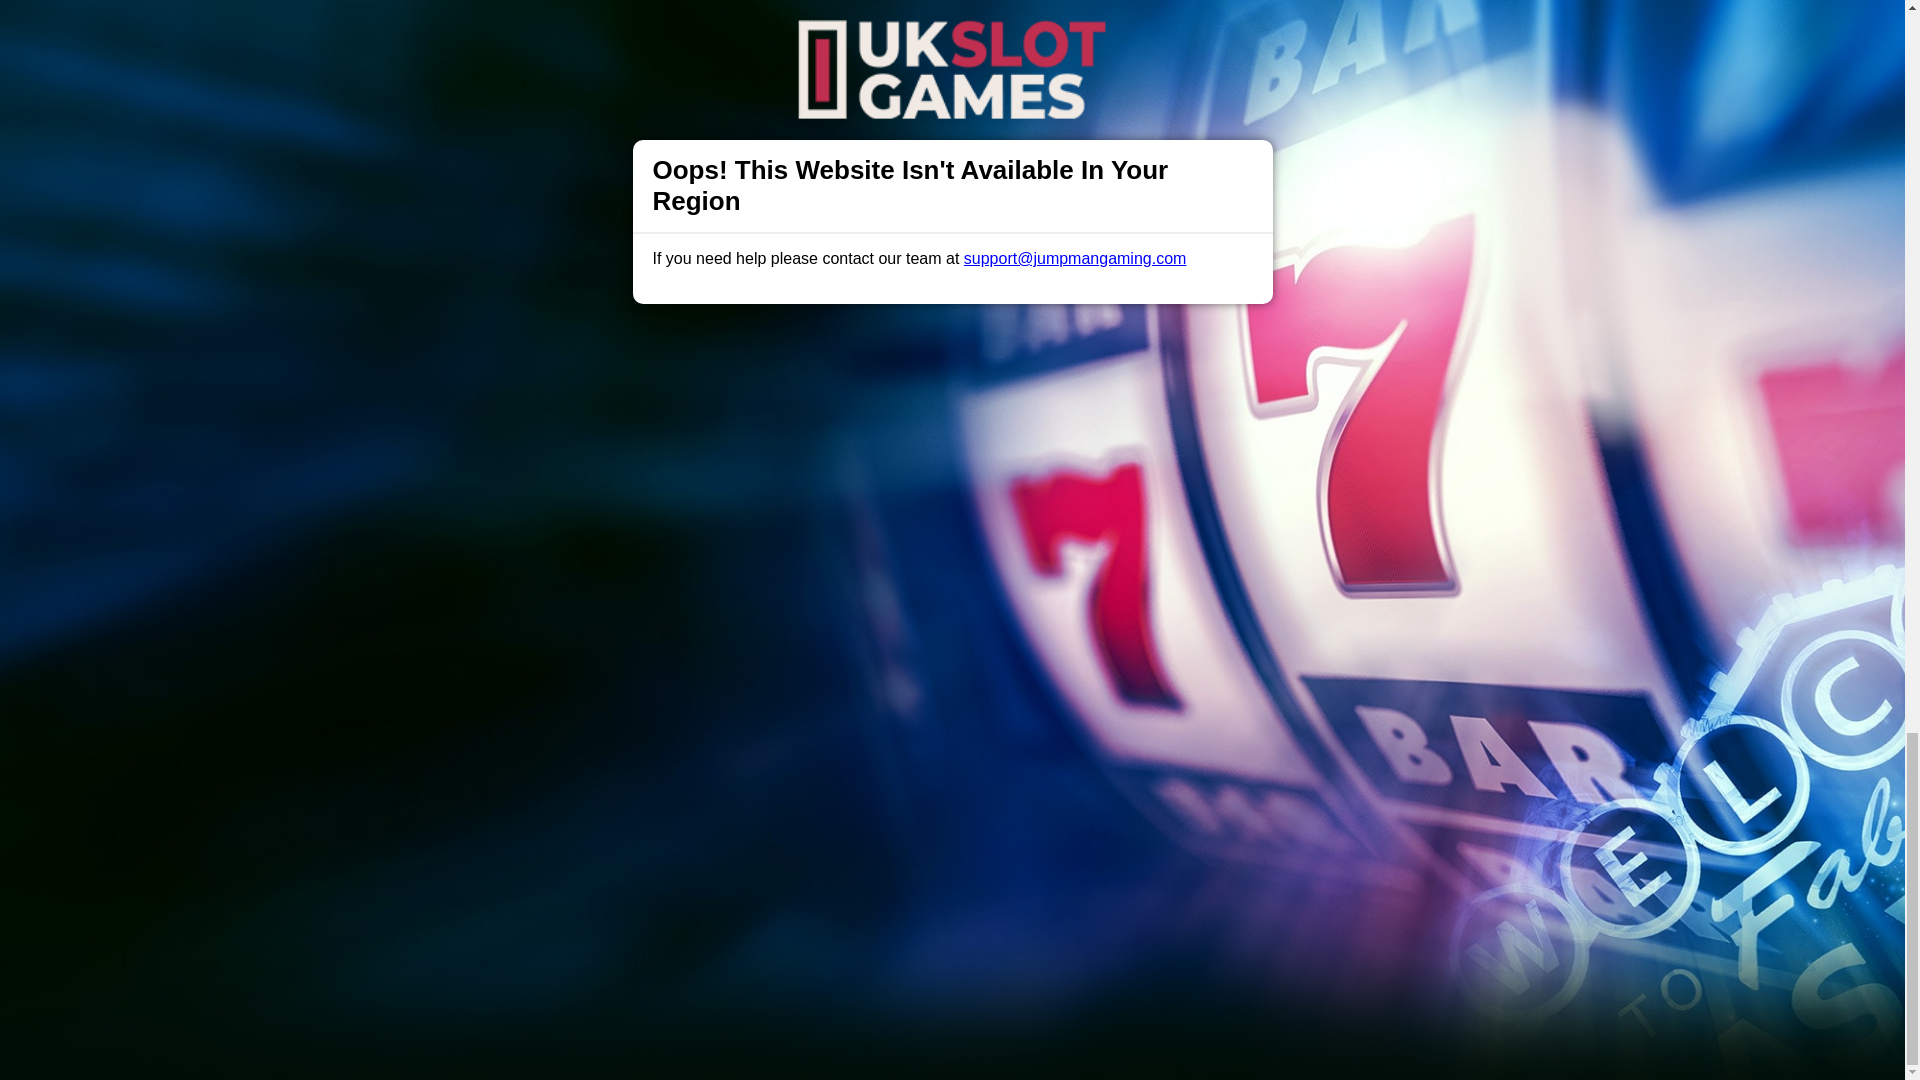 The width and height of the screenshot is (1920, 1080). I want to click on Thunderstruck II UK Slot, so click(1036, 331).